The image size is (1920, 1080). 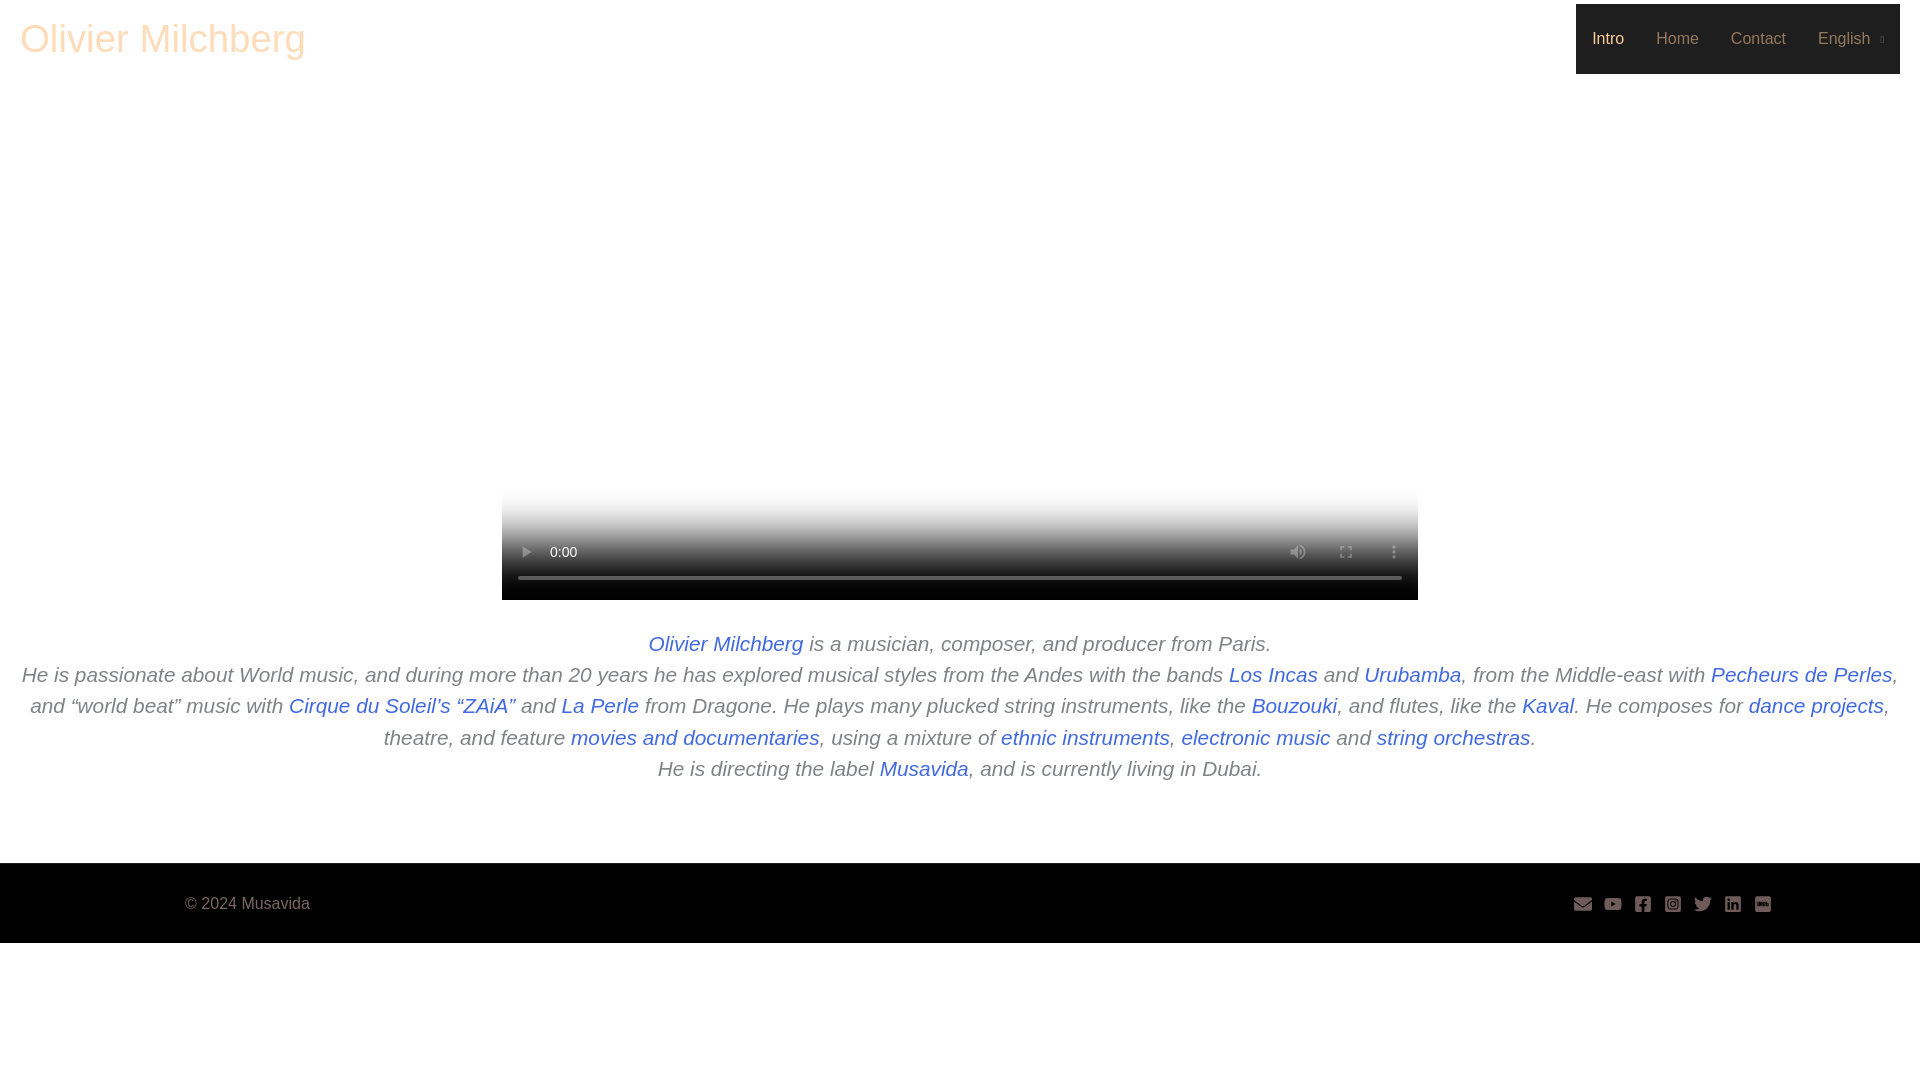 I want to click on Los Incas, so click(x=1272, y=674).